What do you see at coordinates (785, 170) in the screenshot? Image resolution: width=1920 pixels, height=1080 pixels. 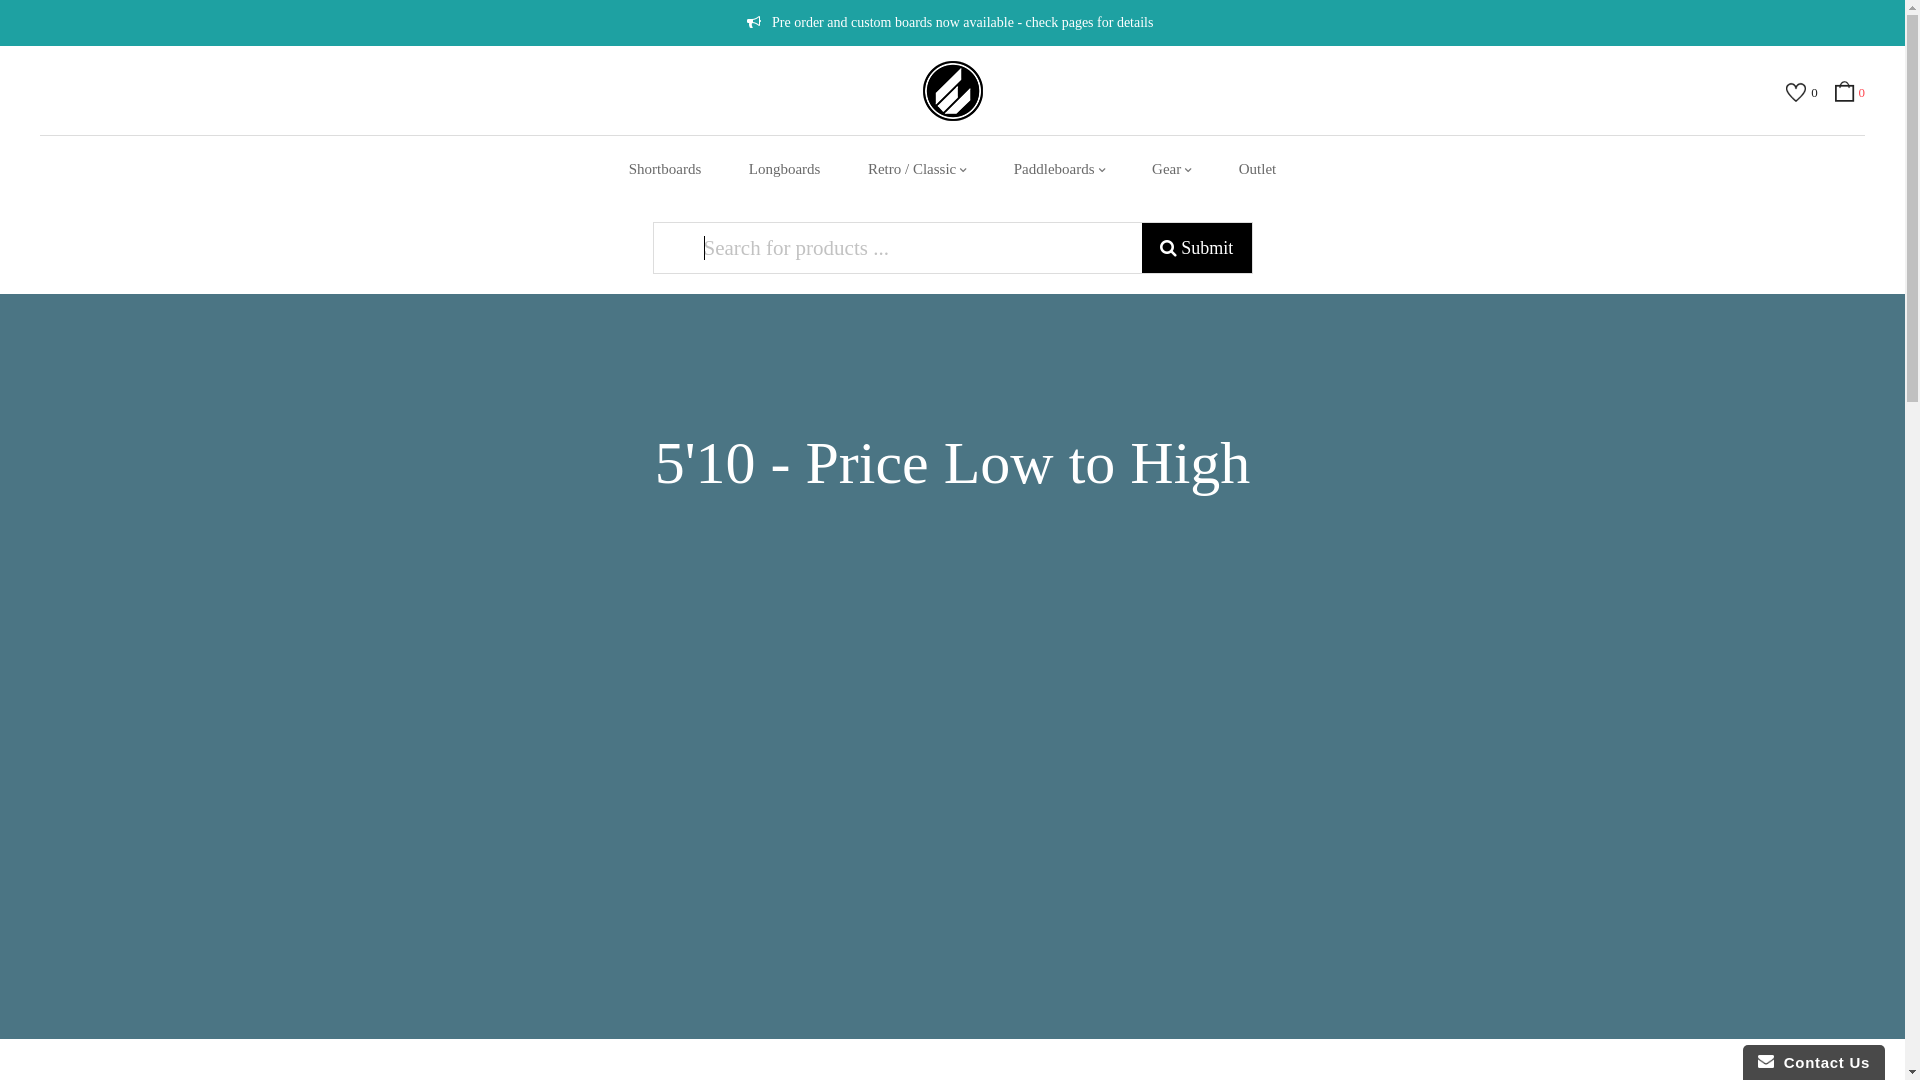 I see `Longboards` at bounding box center [785, 170].